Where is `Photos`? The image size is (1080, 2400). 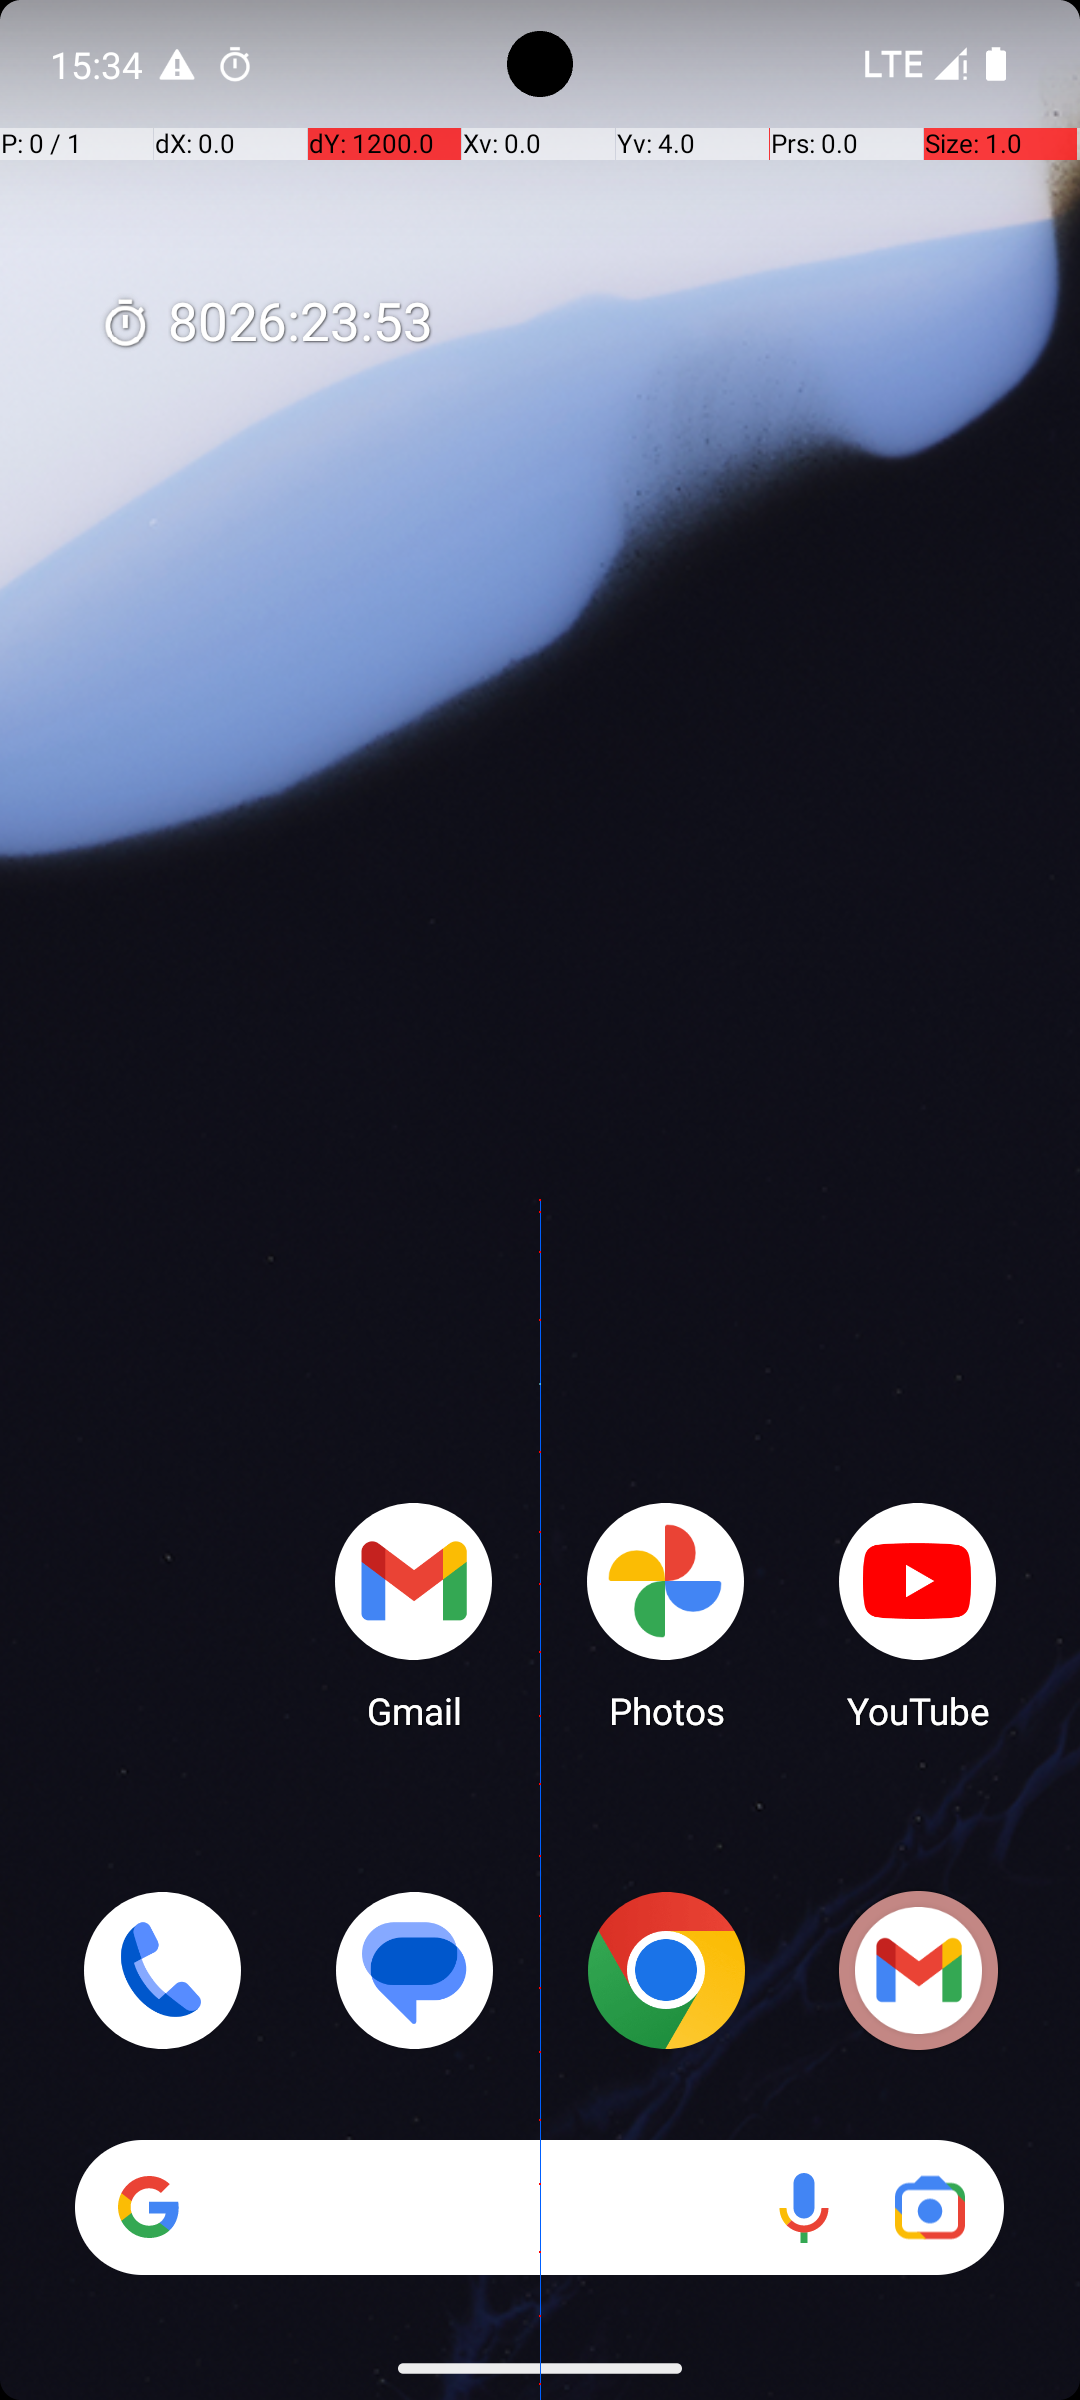 Photos is located at coordinates (666, 1615).